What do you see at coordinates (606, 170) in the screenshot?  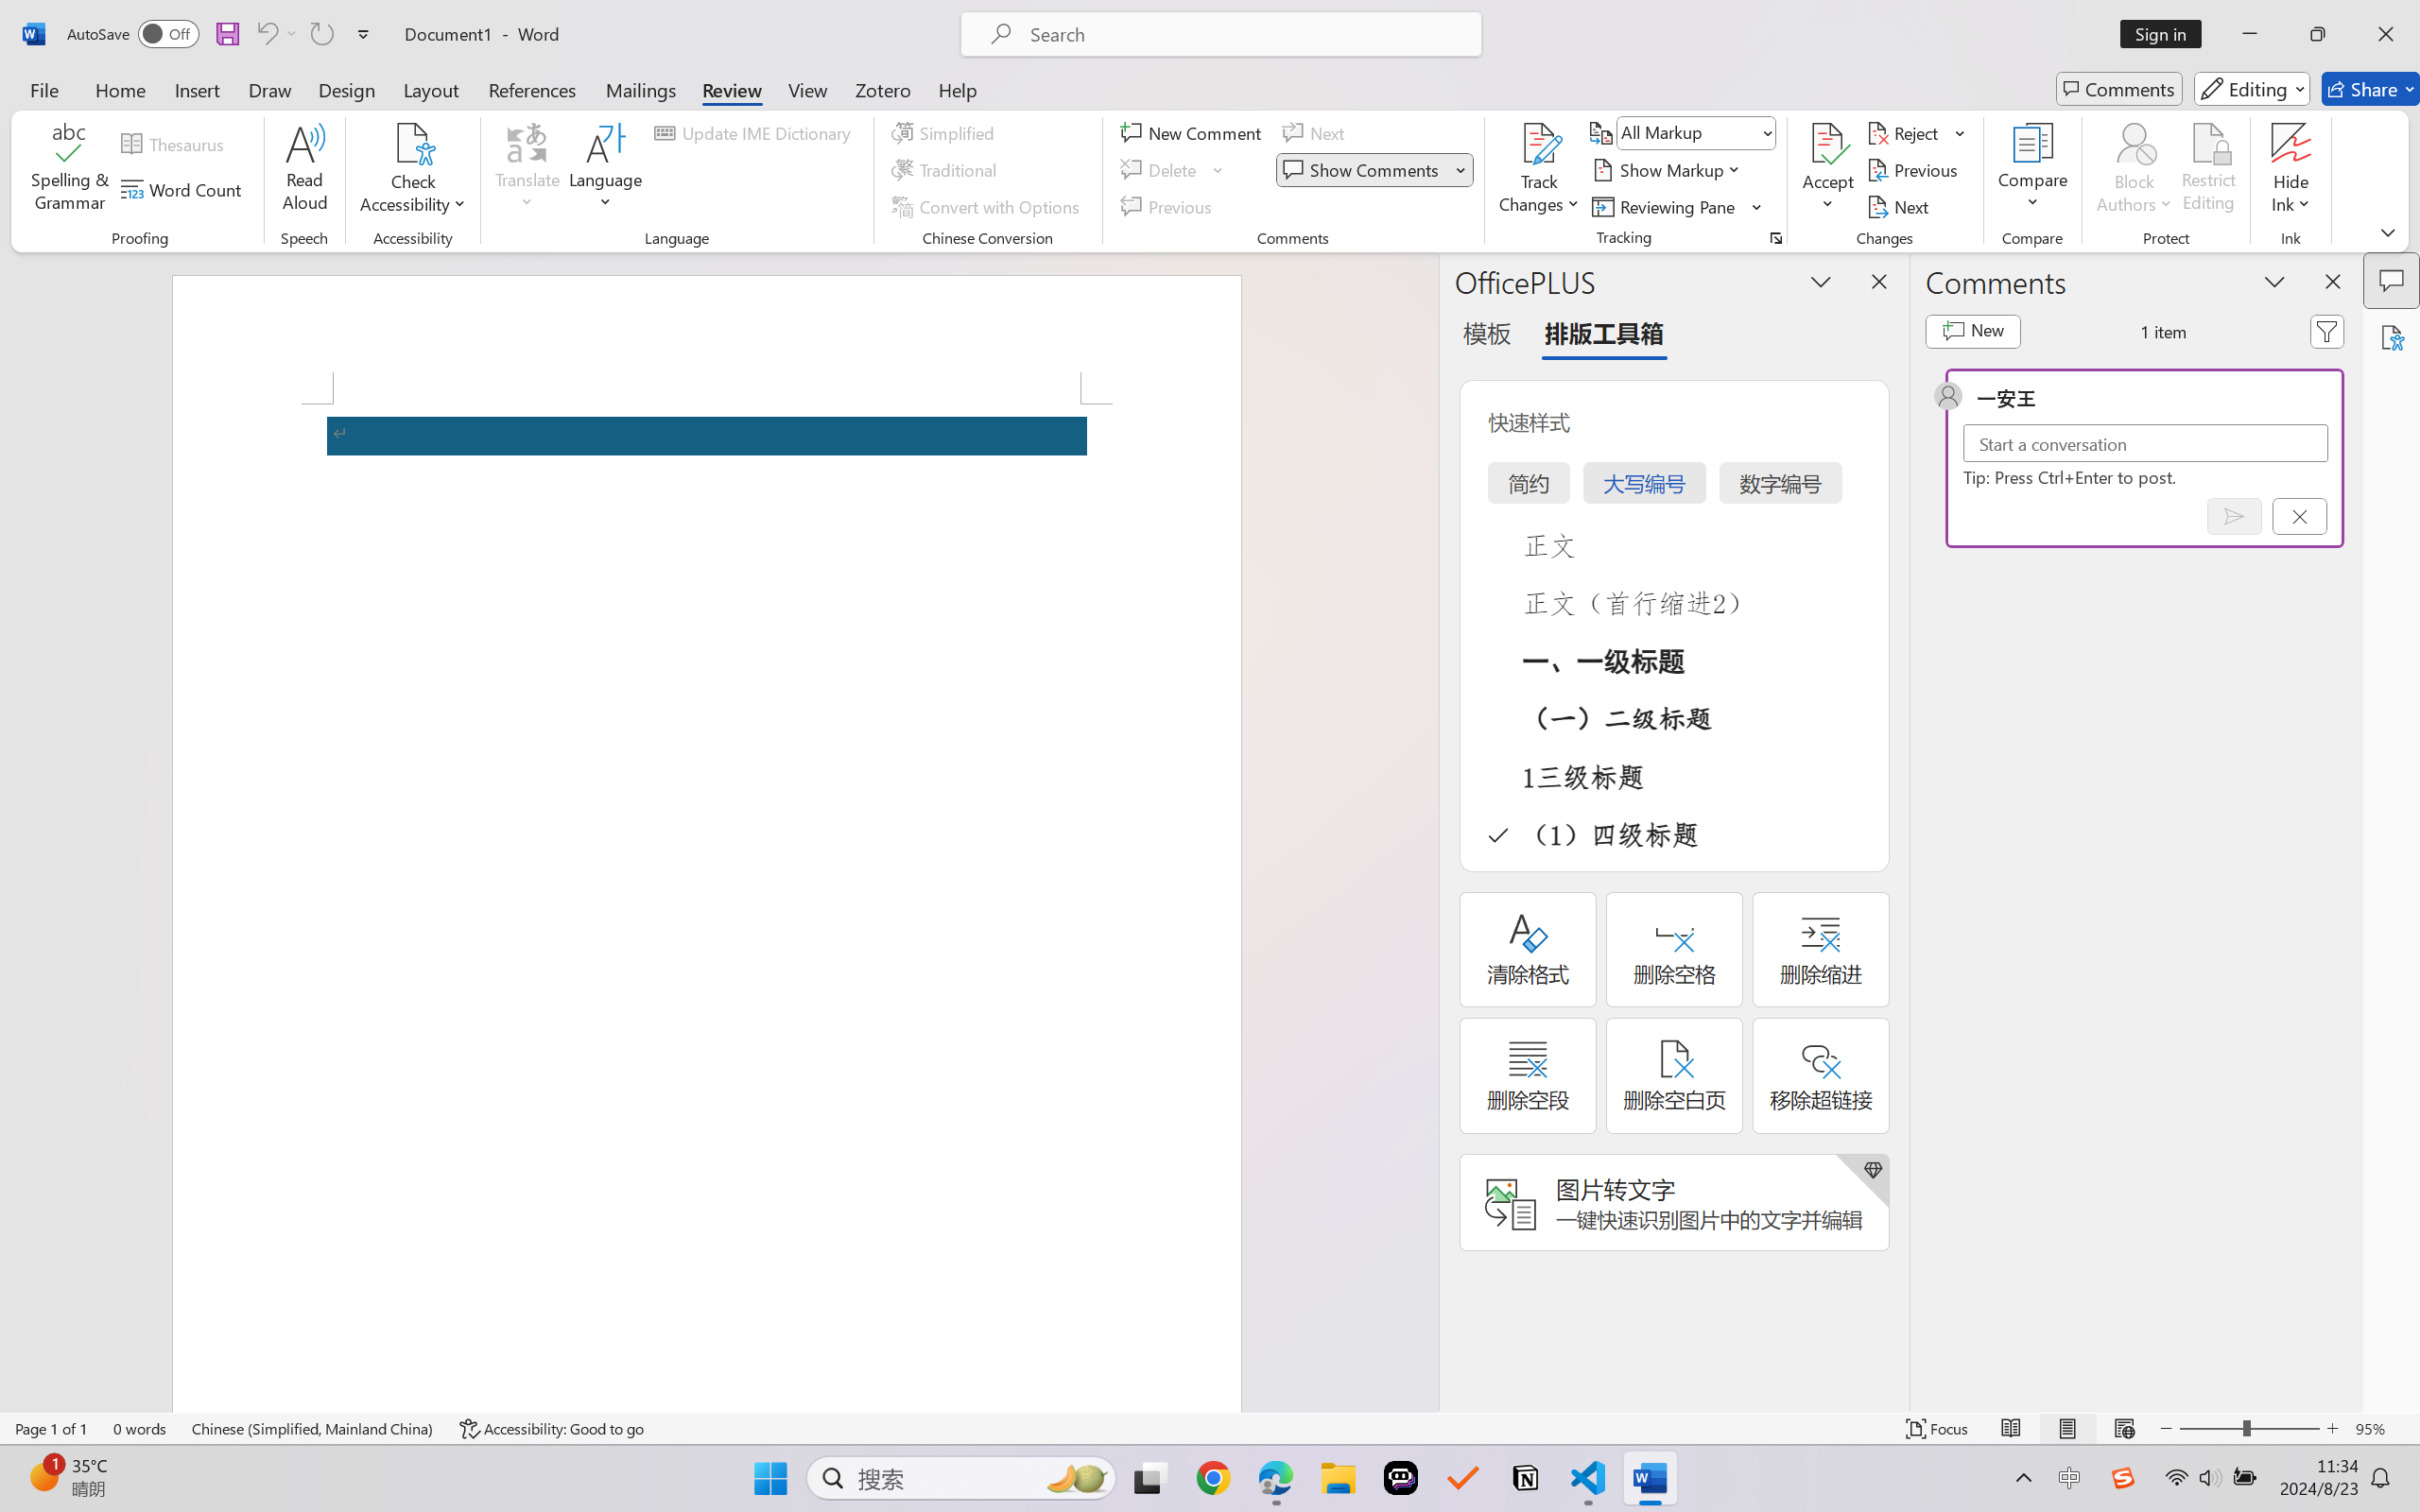 I see `Language` at bounding box center [606, 170].